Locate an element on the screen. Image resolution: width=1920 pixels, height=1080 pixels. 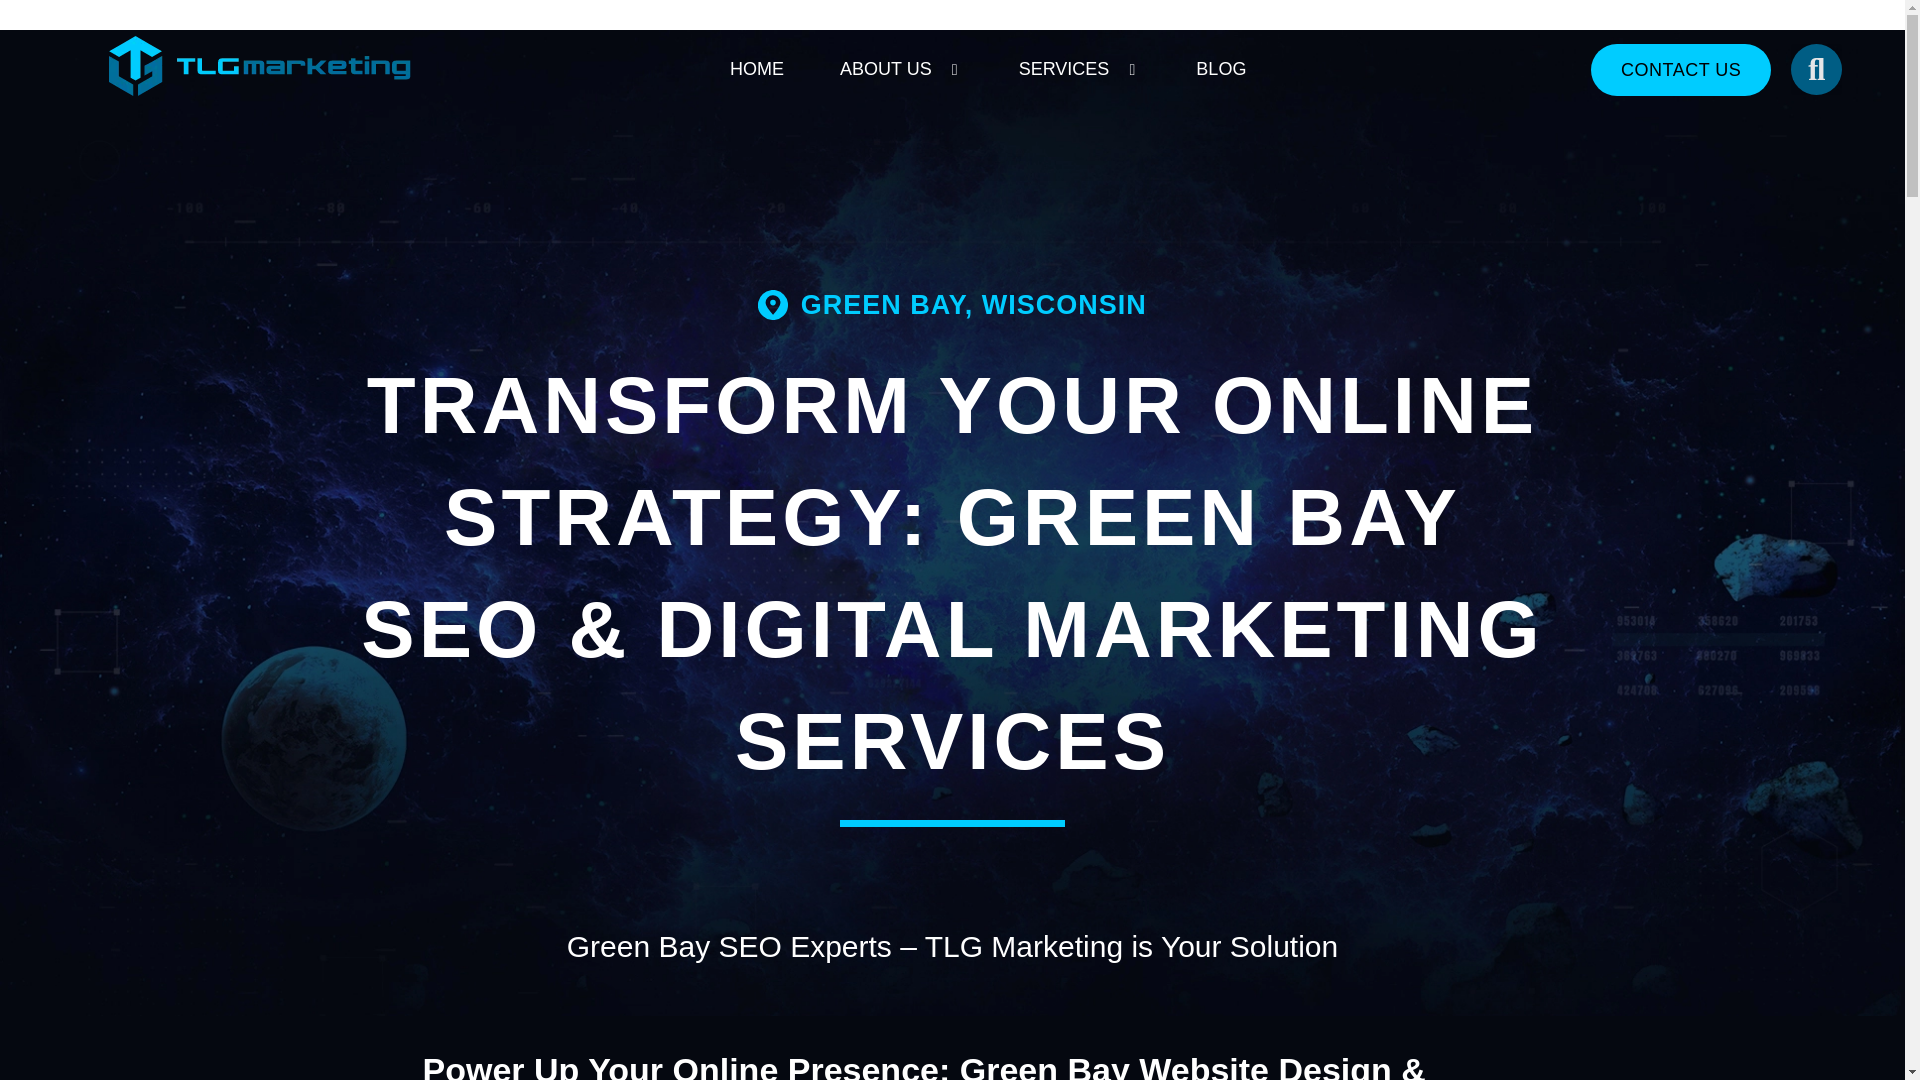
ABOUT US is located at coordinates (886, 69).